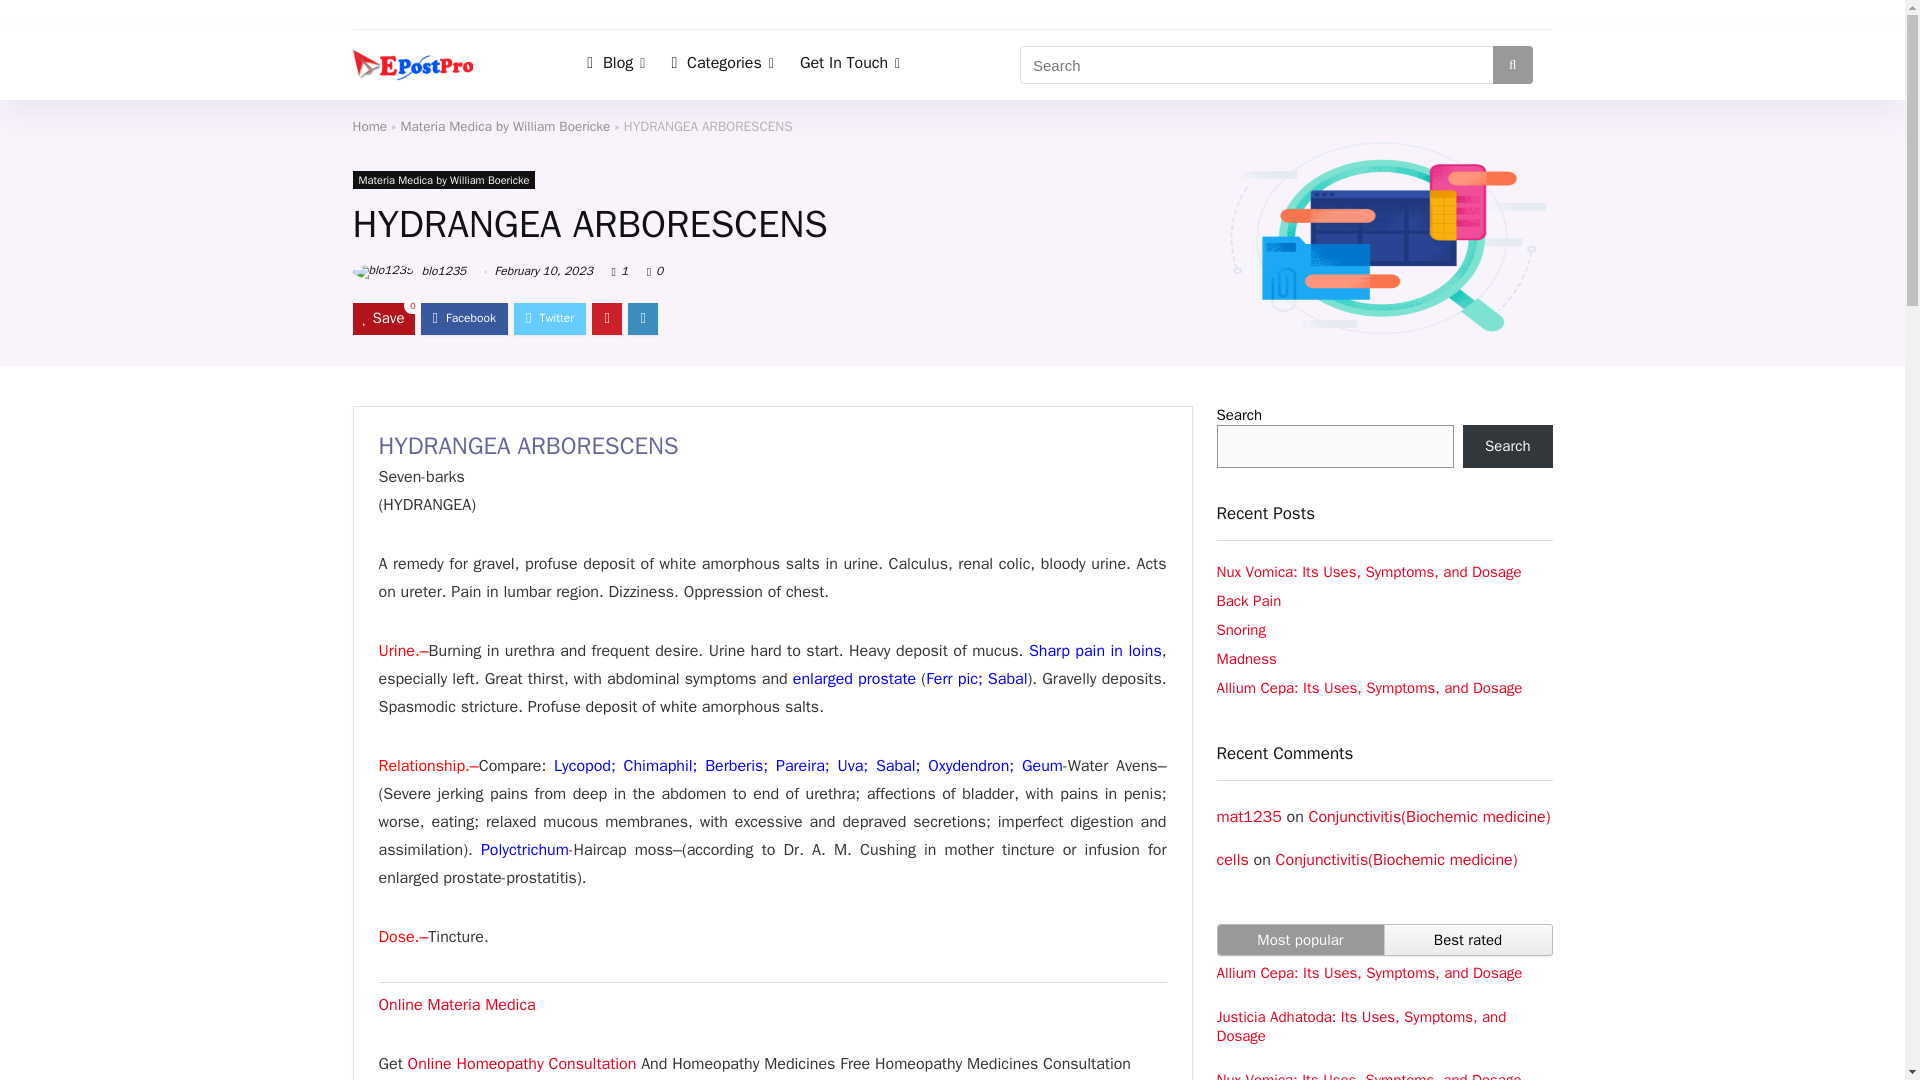 The image size is (1920, 1080). What do you see at coordinates (722, 65) in the screenshot?
I see `Categories` at bounding box center [722, 65].